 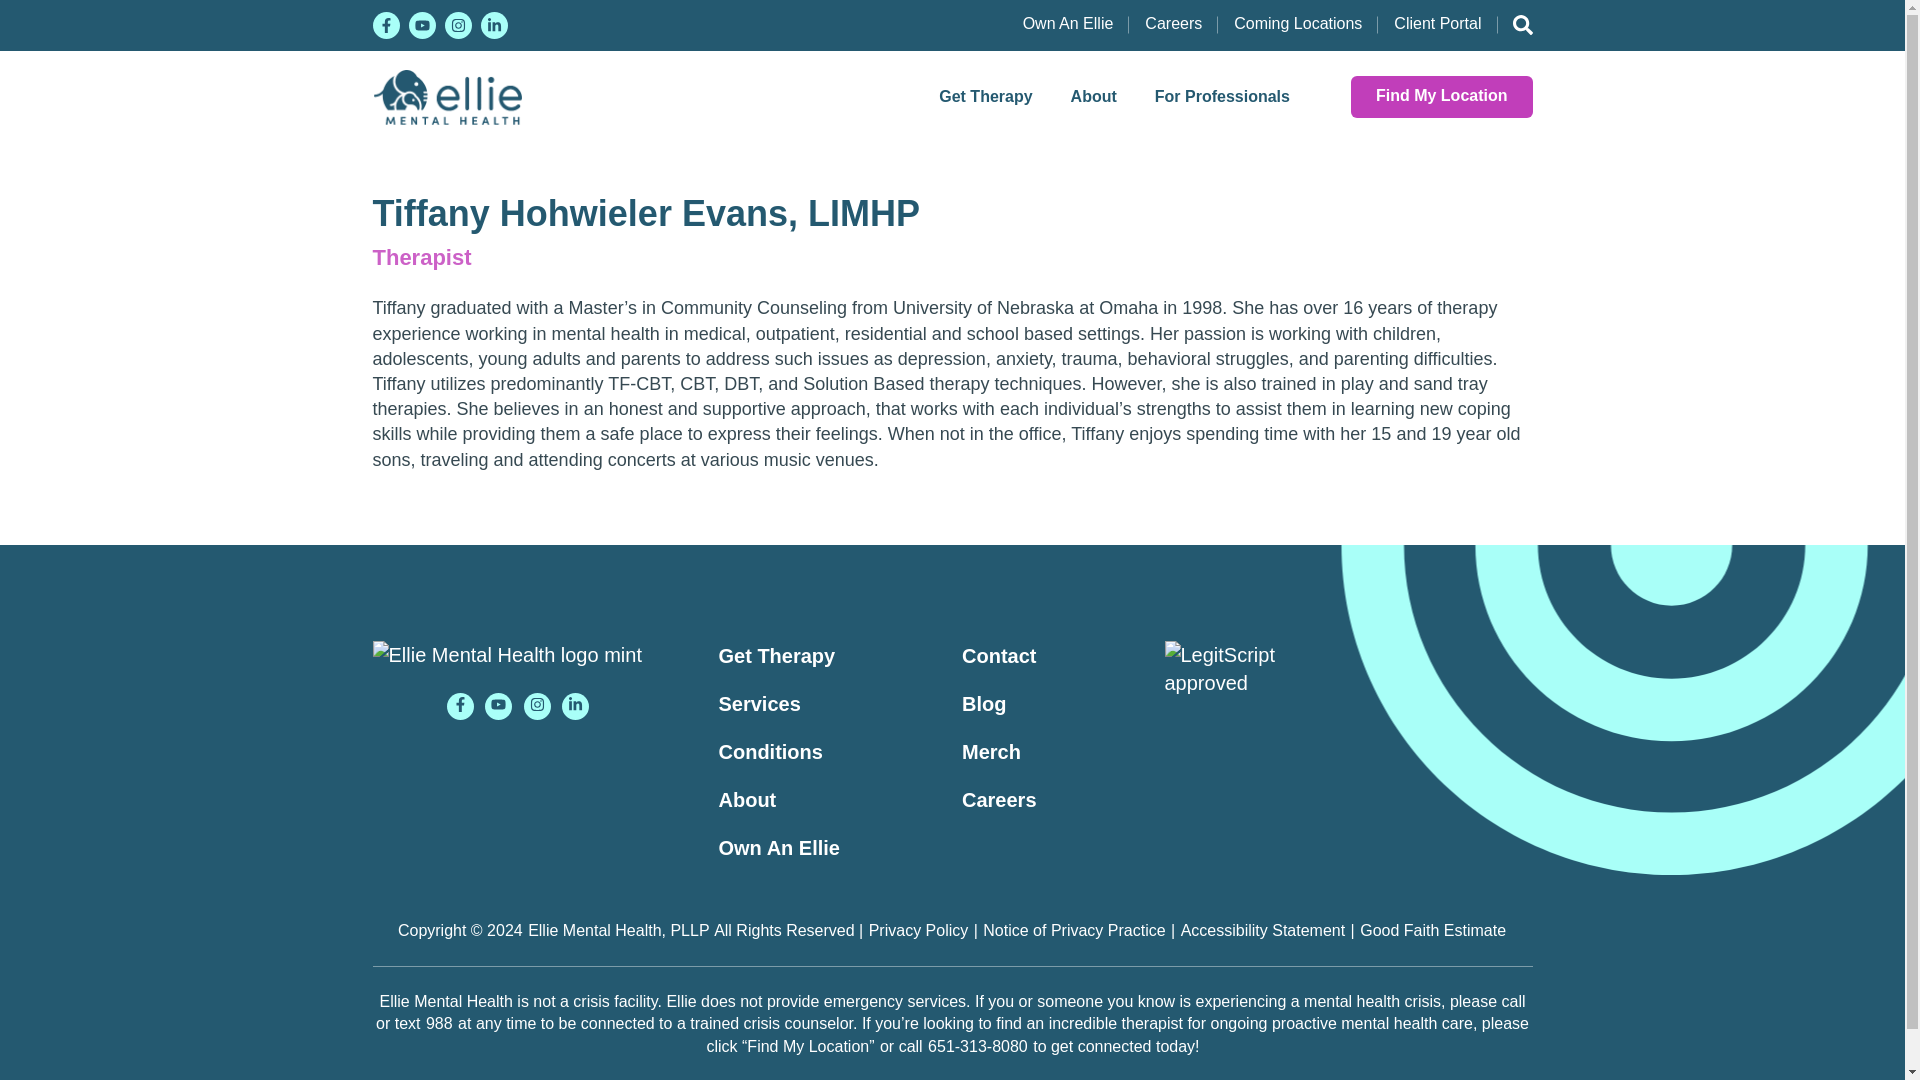 What do you see at coordinates (1298, 24) in the screenshot?
I see `Coming Locations` at bounding box center [1298, 24].